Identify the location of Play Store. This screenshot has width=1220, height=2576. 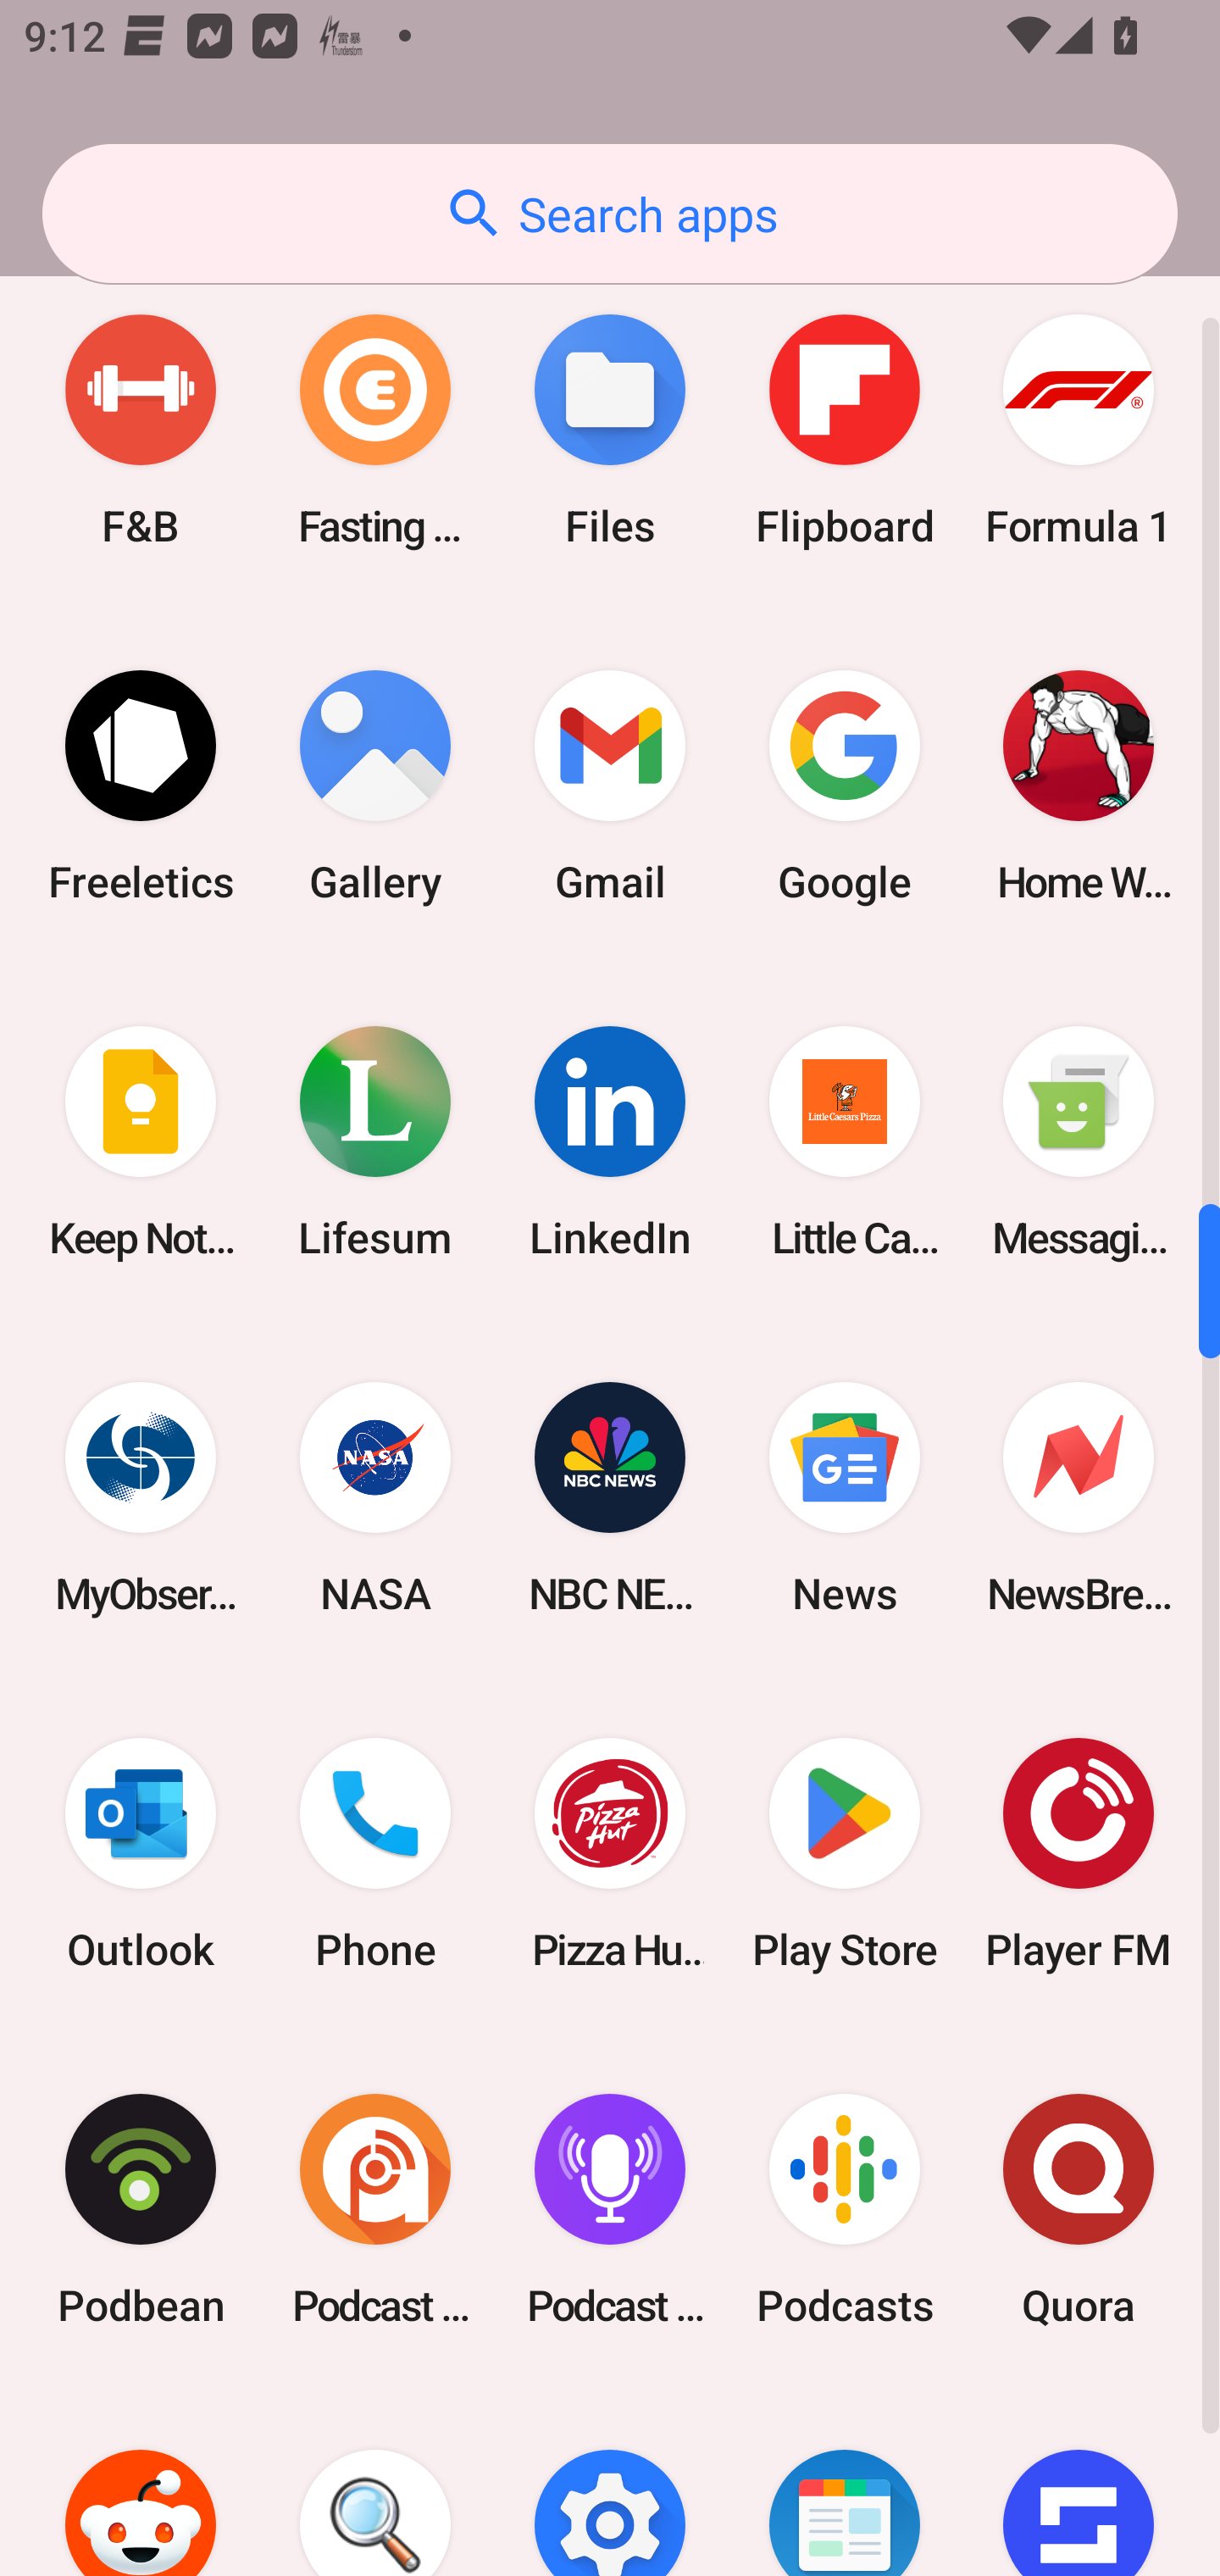
(844, 1854).